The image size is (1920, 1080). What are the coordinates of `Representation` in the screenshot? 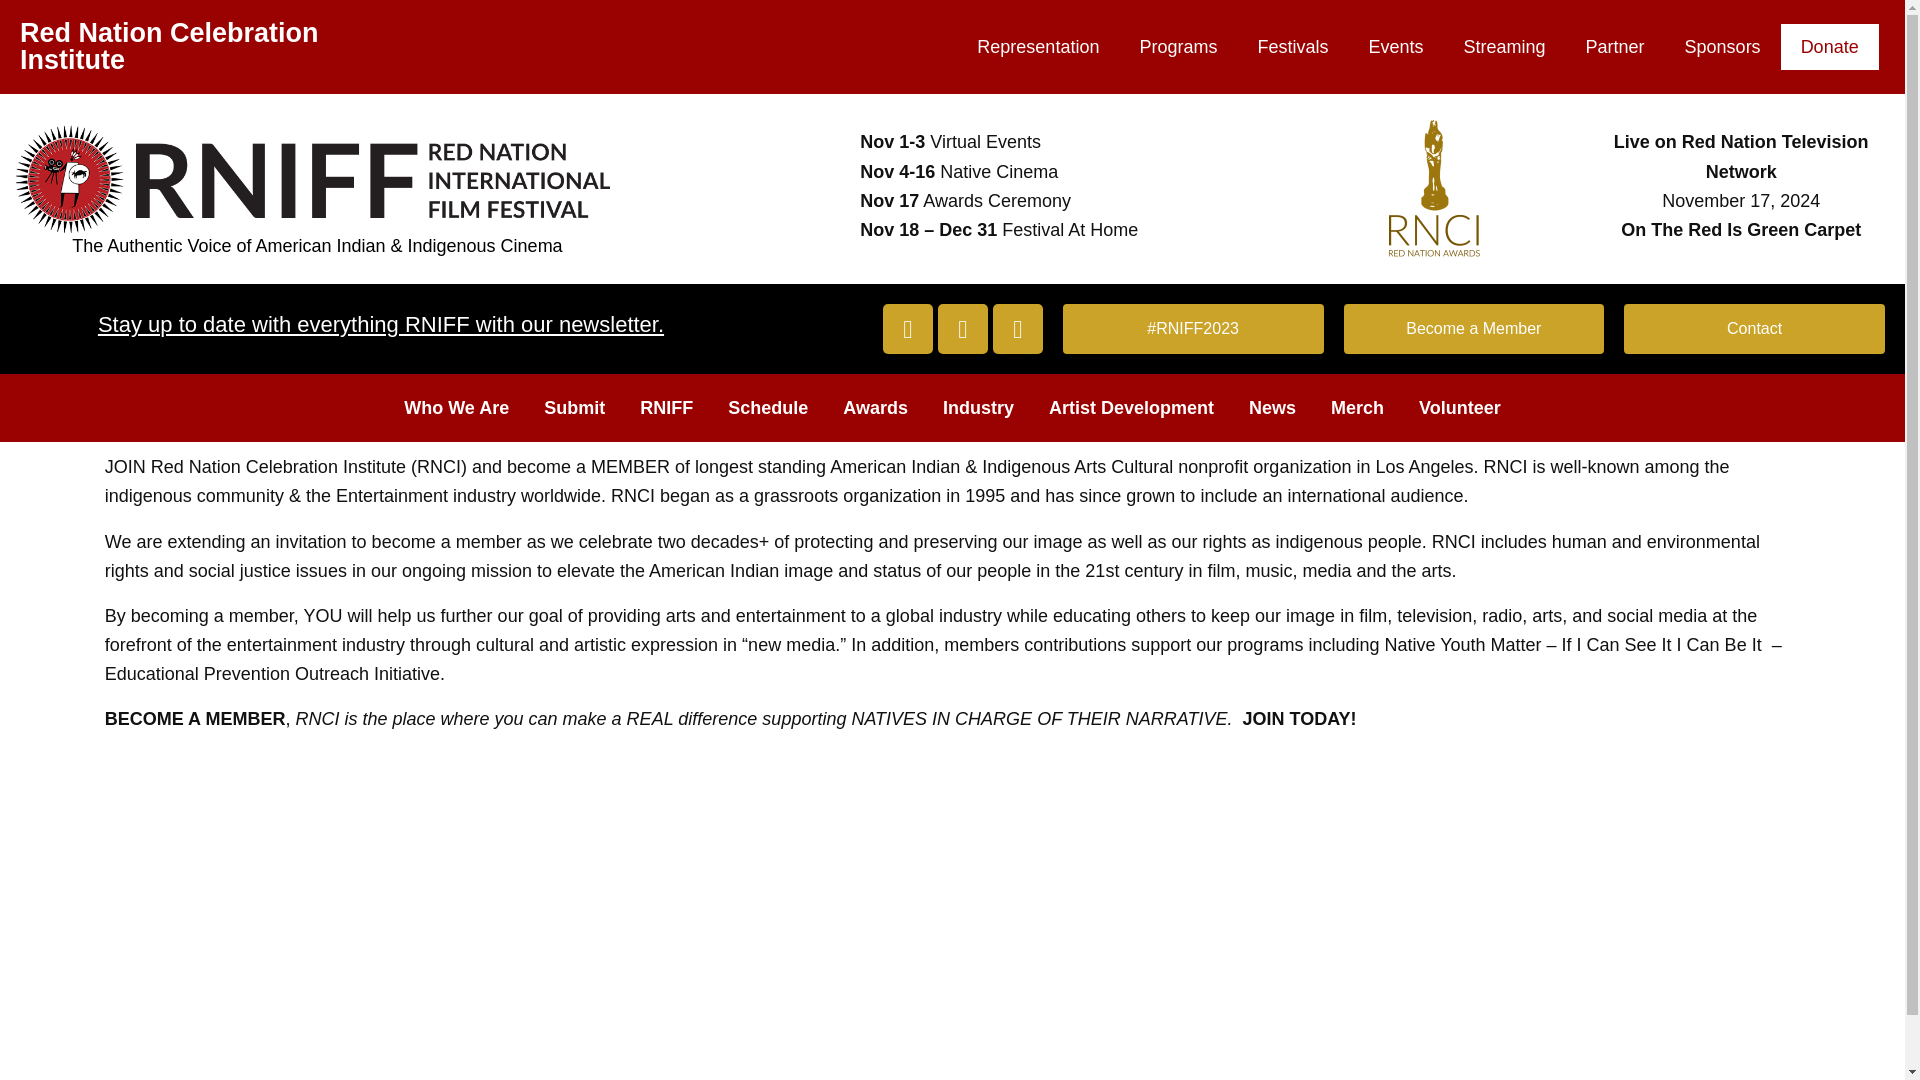 It's located at (1038, 46).